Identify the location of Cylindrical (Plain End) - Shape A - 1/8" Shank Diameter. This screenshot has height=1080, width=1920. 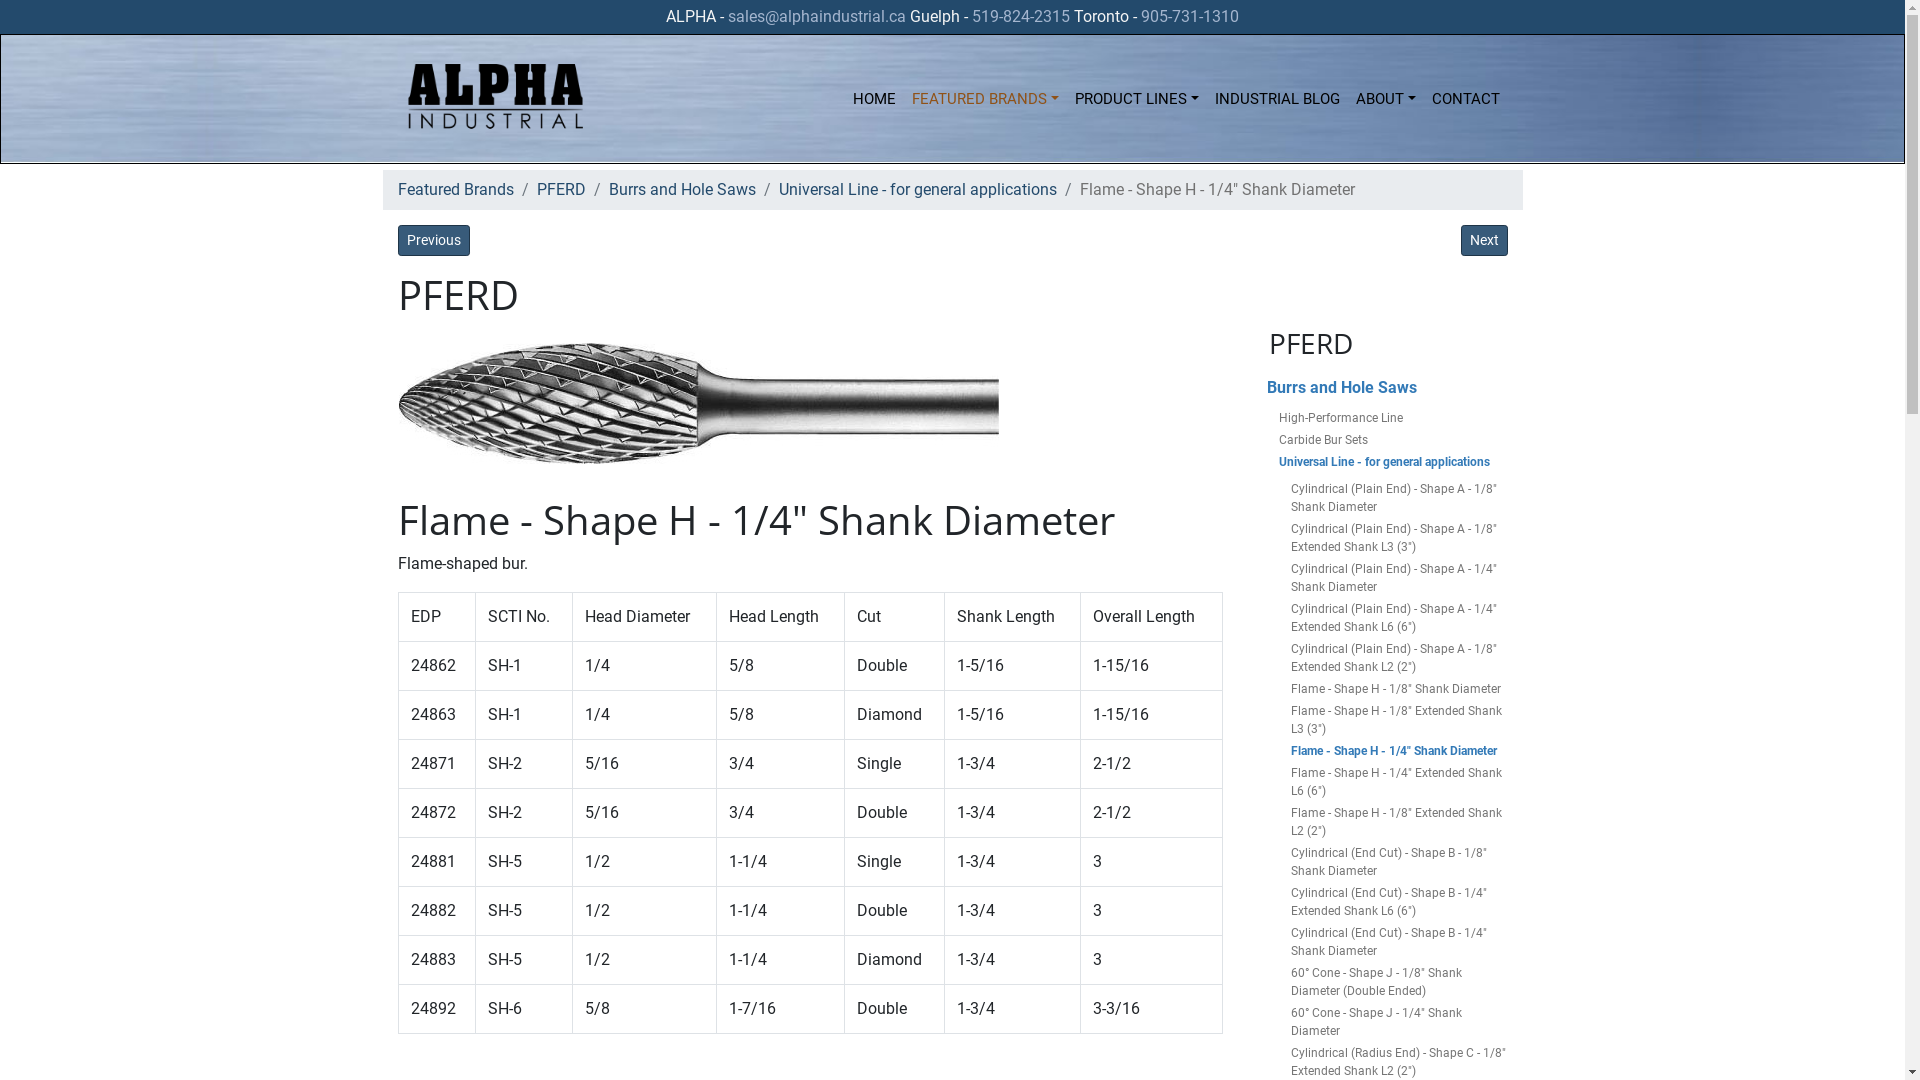
(1398, 498).